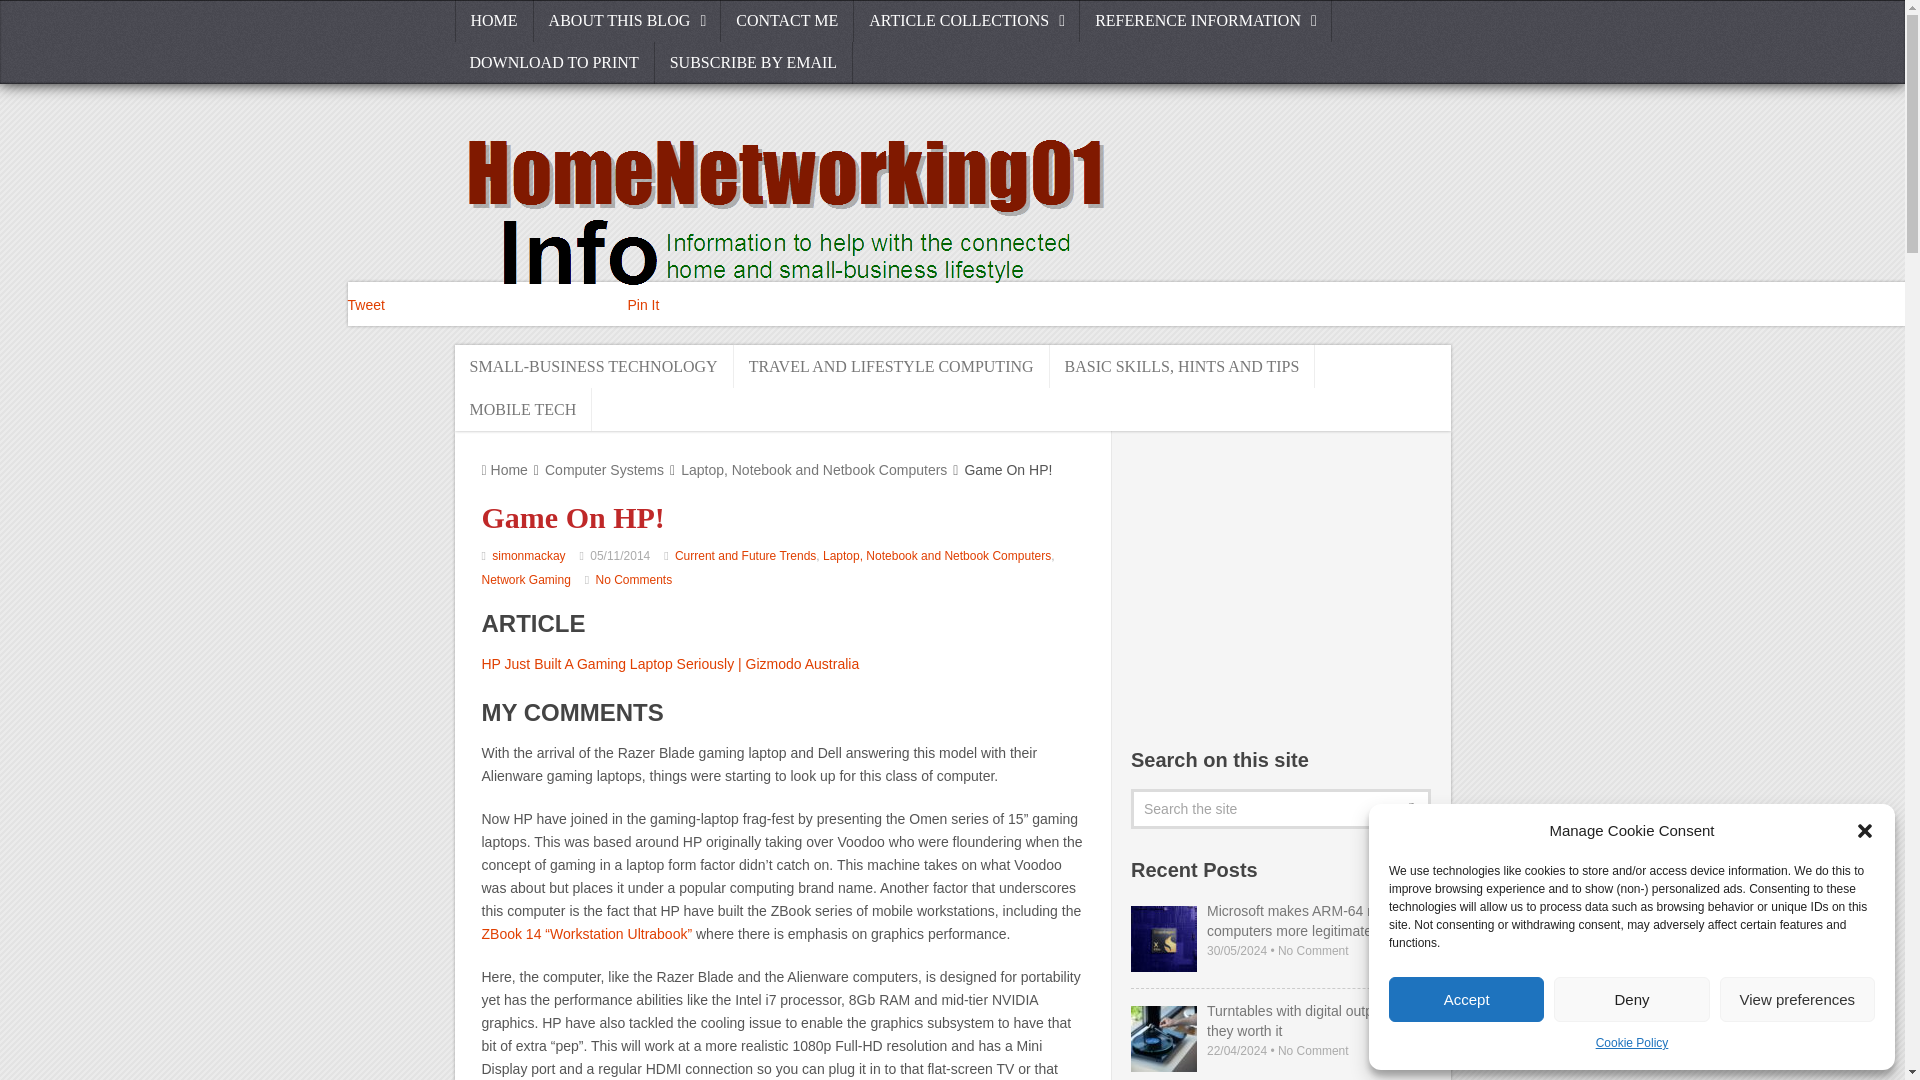  I want to click on Cookie Policy, so click(1632, 1044).